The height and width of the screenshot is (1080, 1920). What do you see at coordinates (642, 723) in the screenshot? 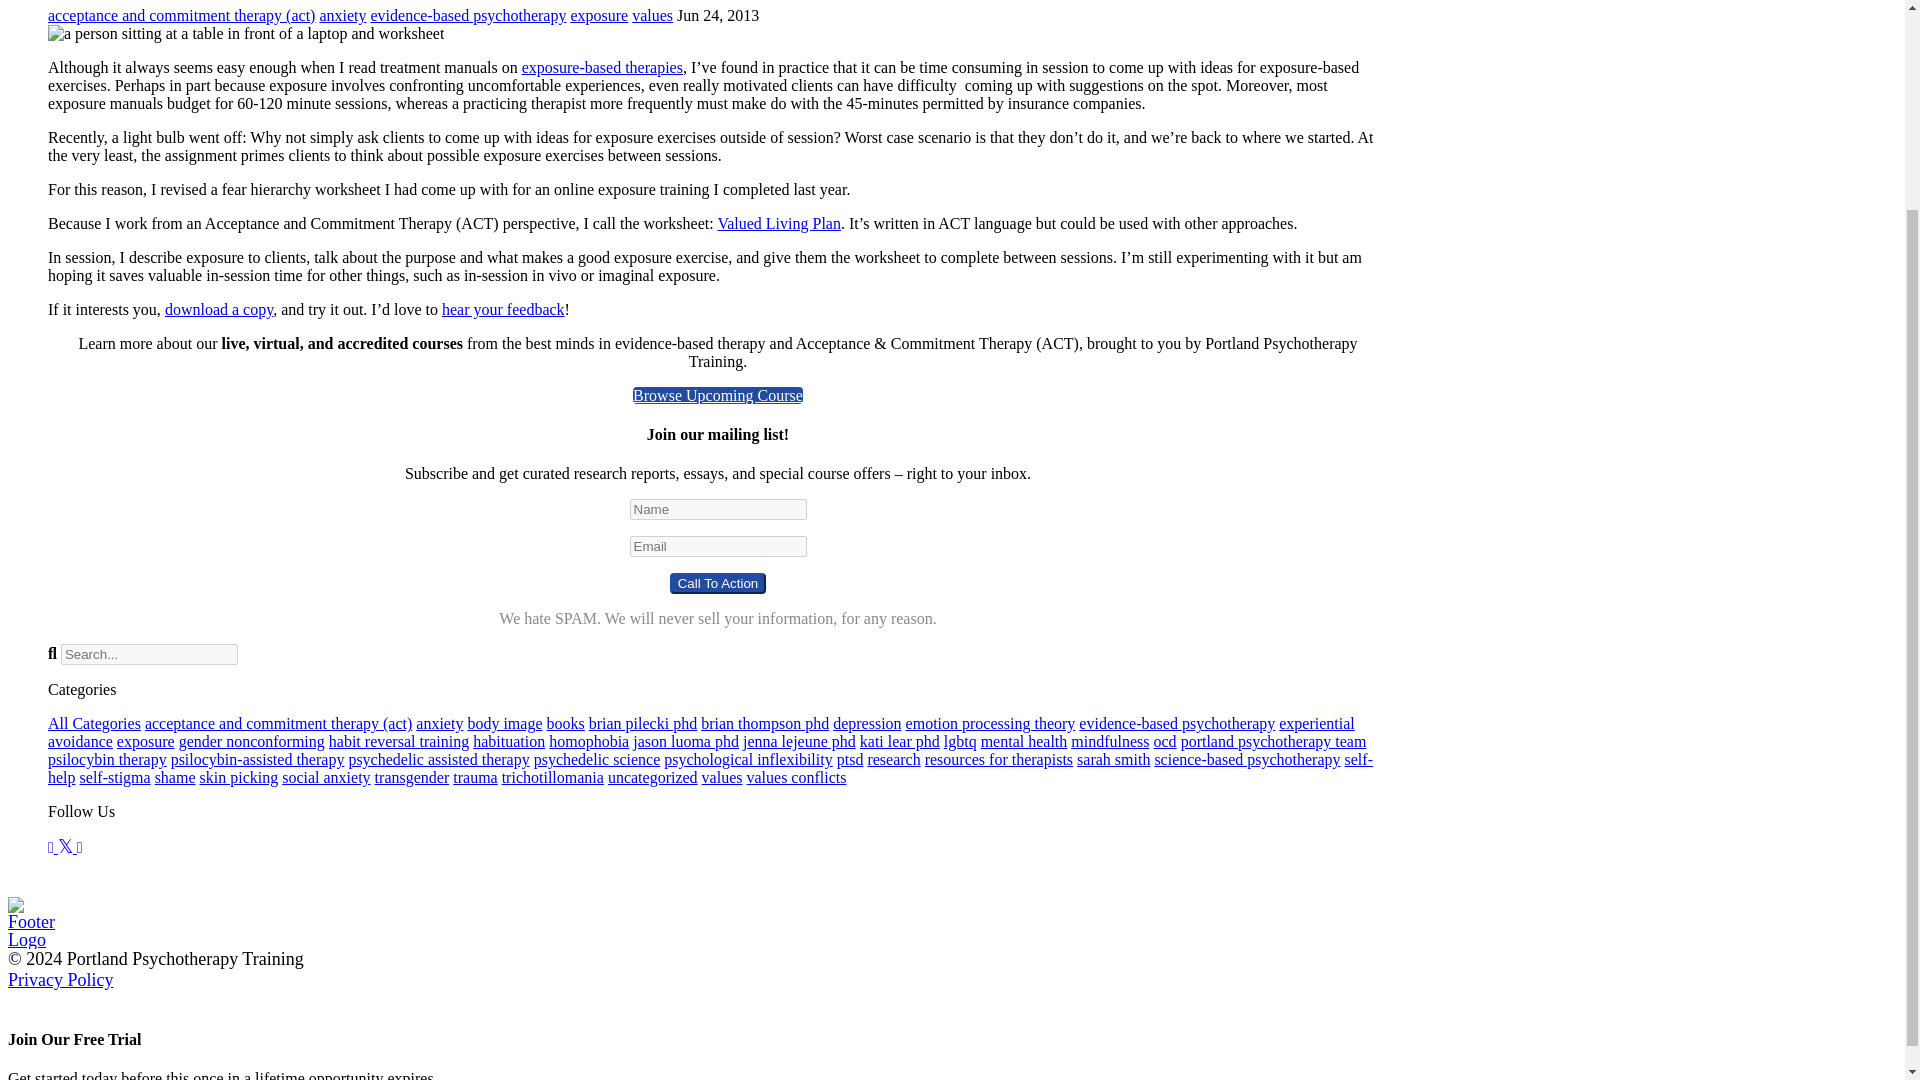
I see `brian pilecki phd` at bounding box center [642, 723].